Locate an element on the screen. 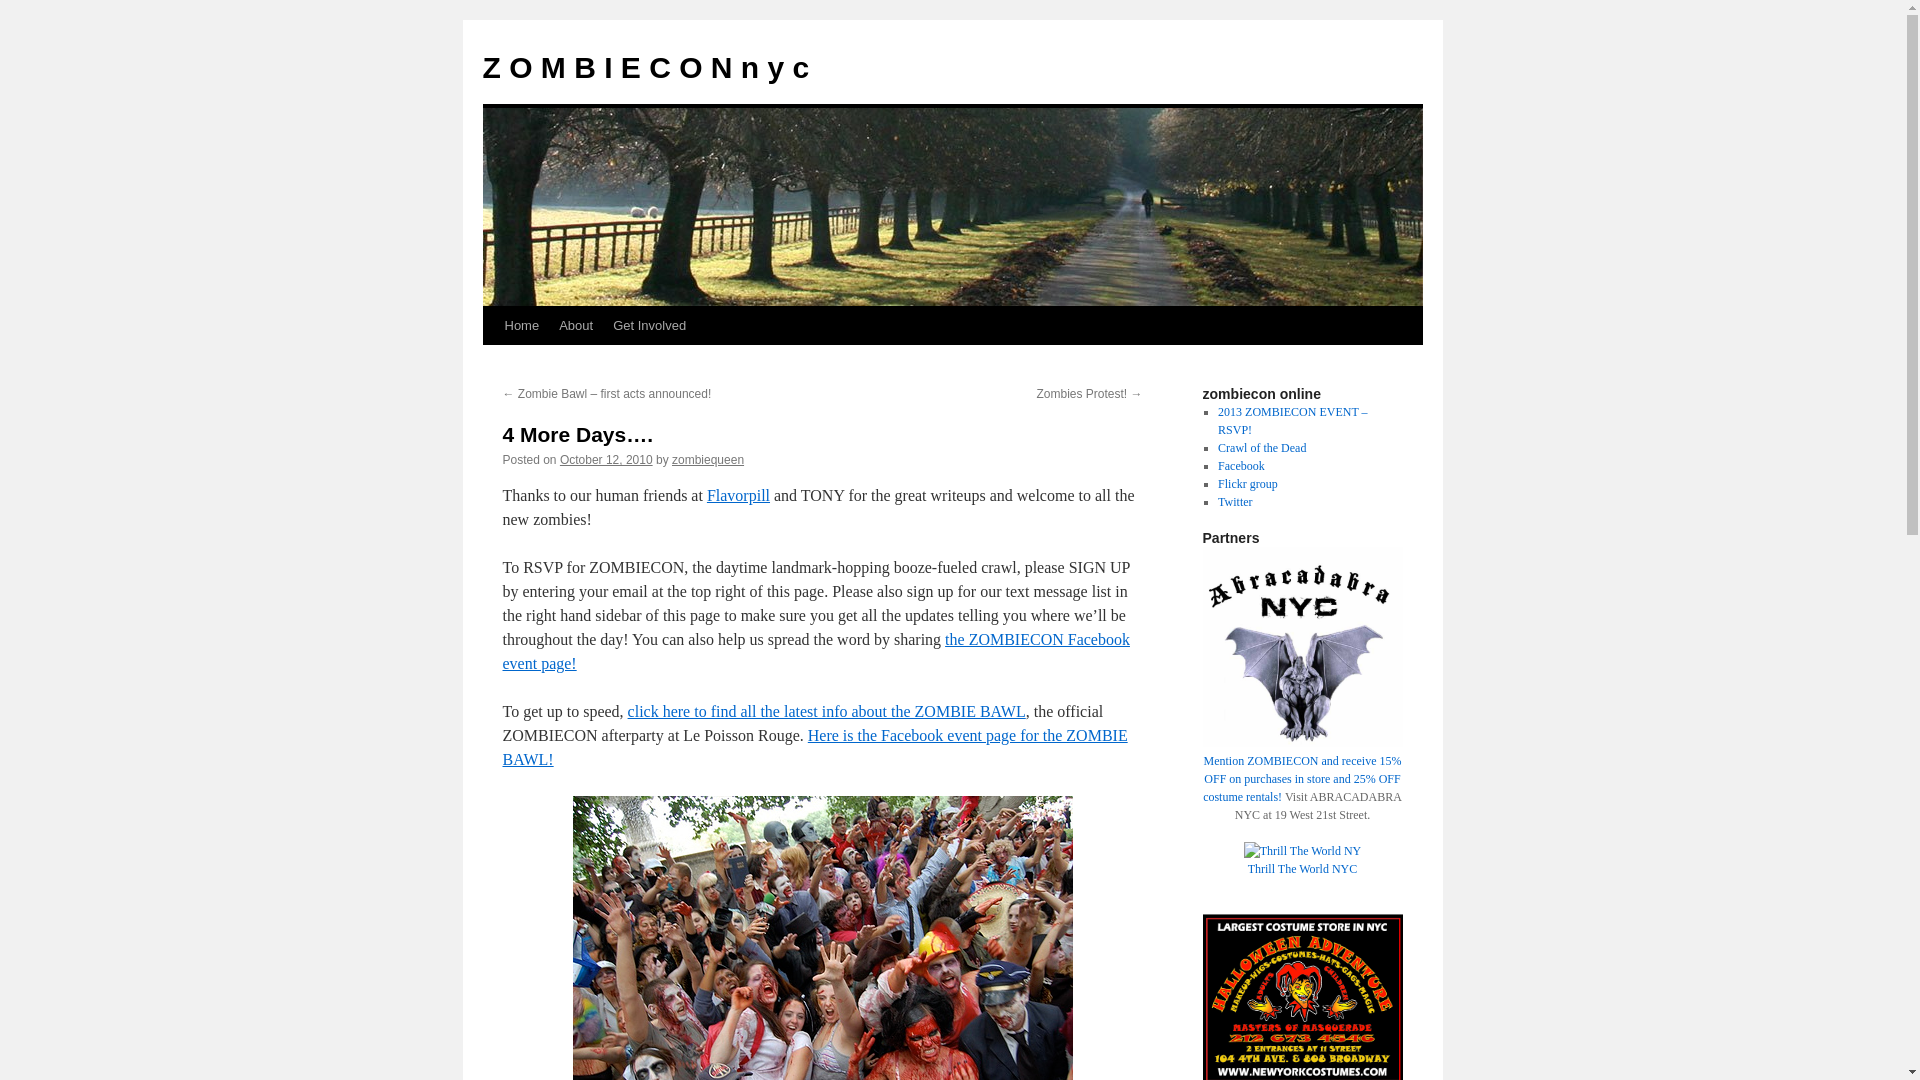  Flickr group is located at coordinates (1248, 484).